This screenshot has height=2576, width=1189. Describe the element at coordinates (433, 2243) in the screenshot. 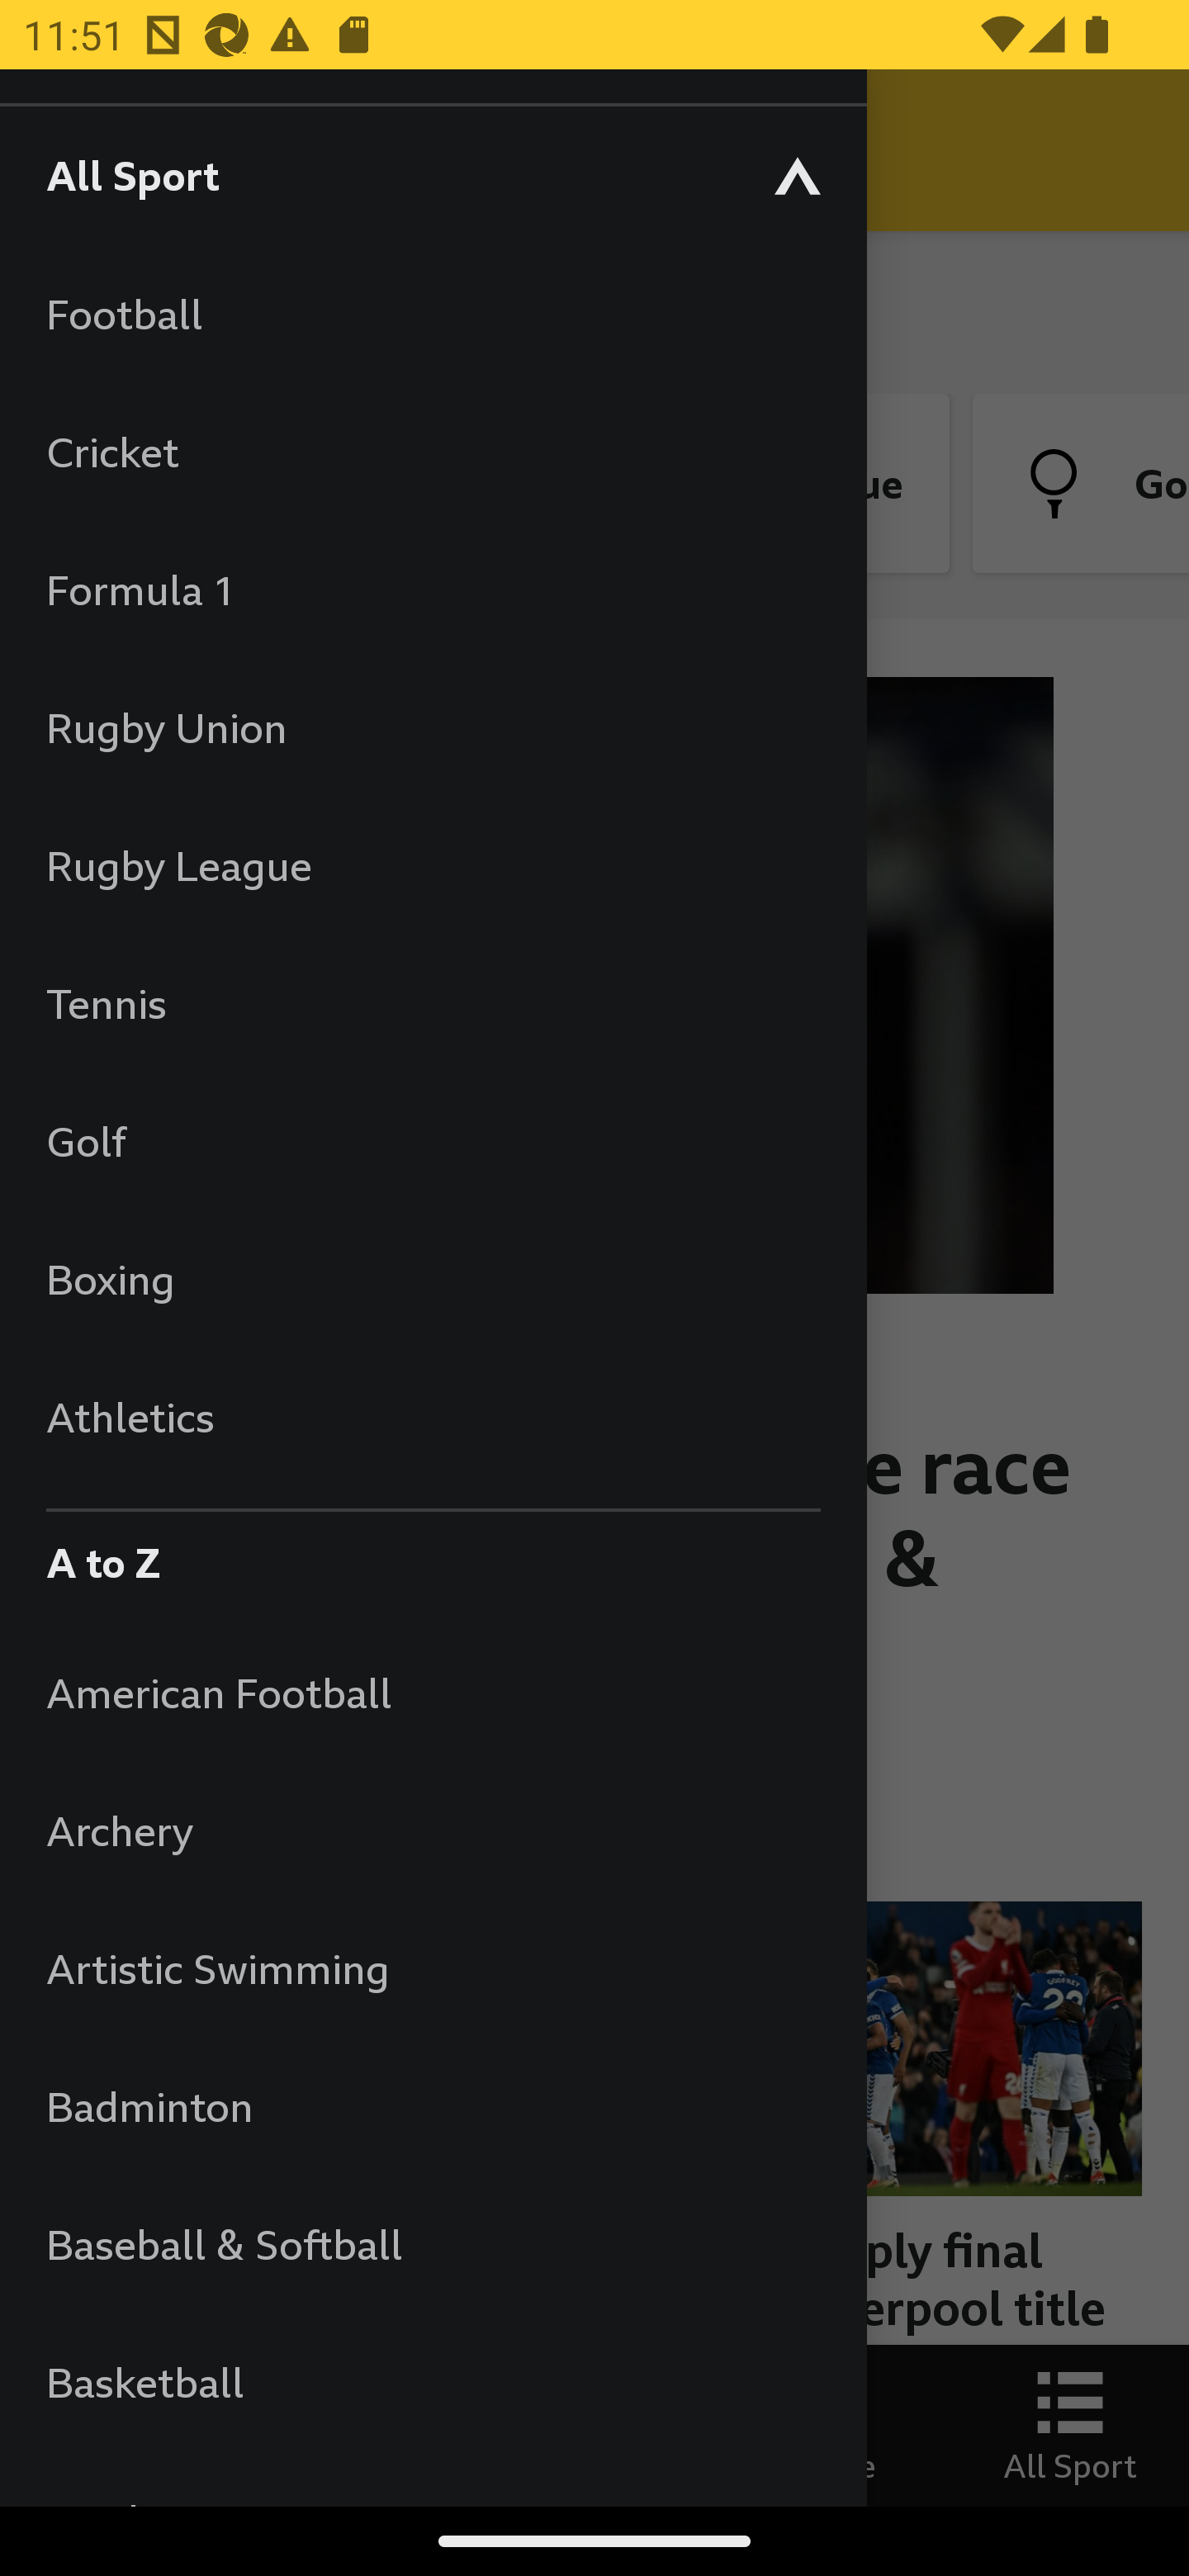

I see `Baseball & Softball` at that location.